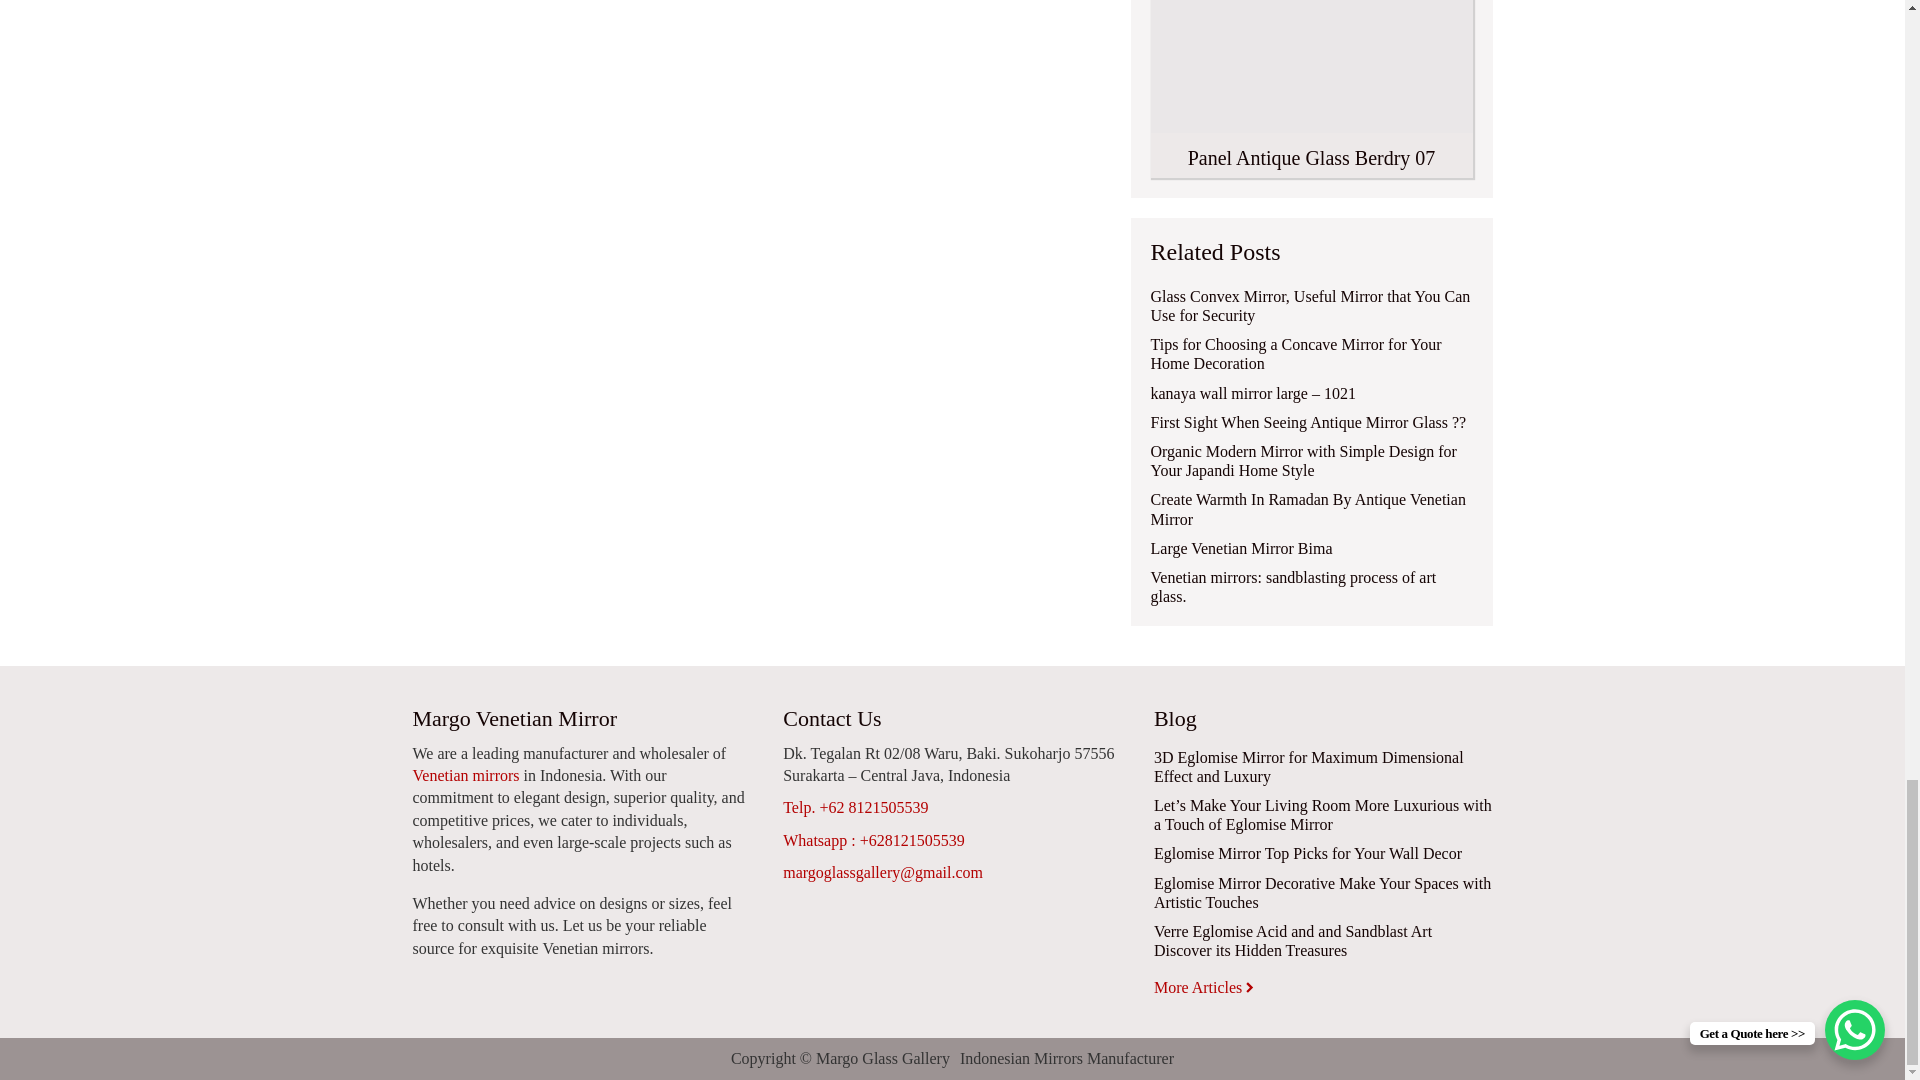  I want to click on Eglomise Mirror Top Picks for Your Wall Decor, so click(1307, 852).